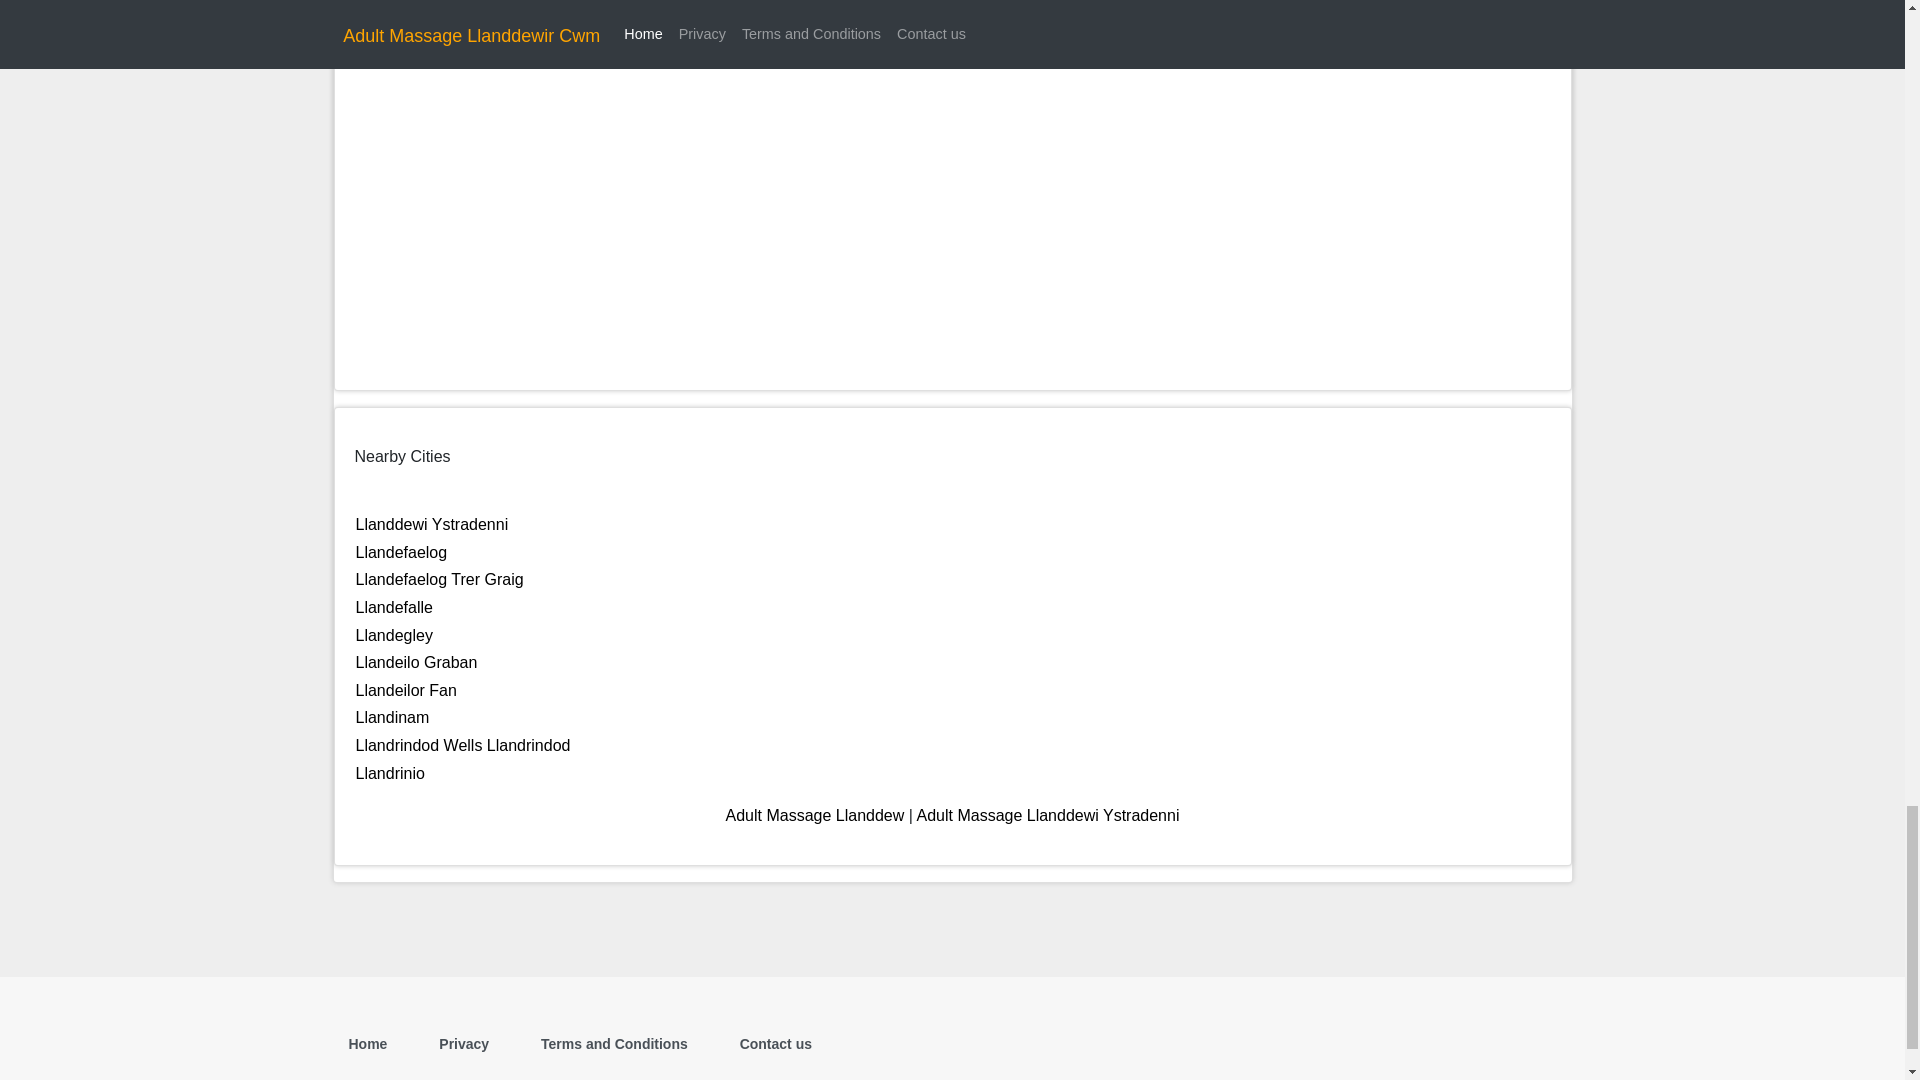  Describe the element at coordinates (406, 690) in the screenshot. I see `Llandeilor Fan` at that location.